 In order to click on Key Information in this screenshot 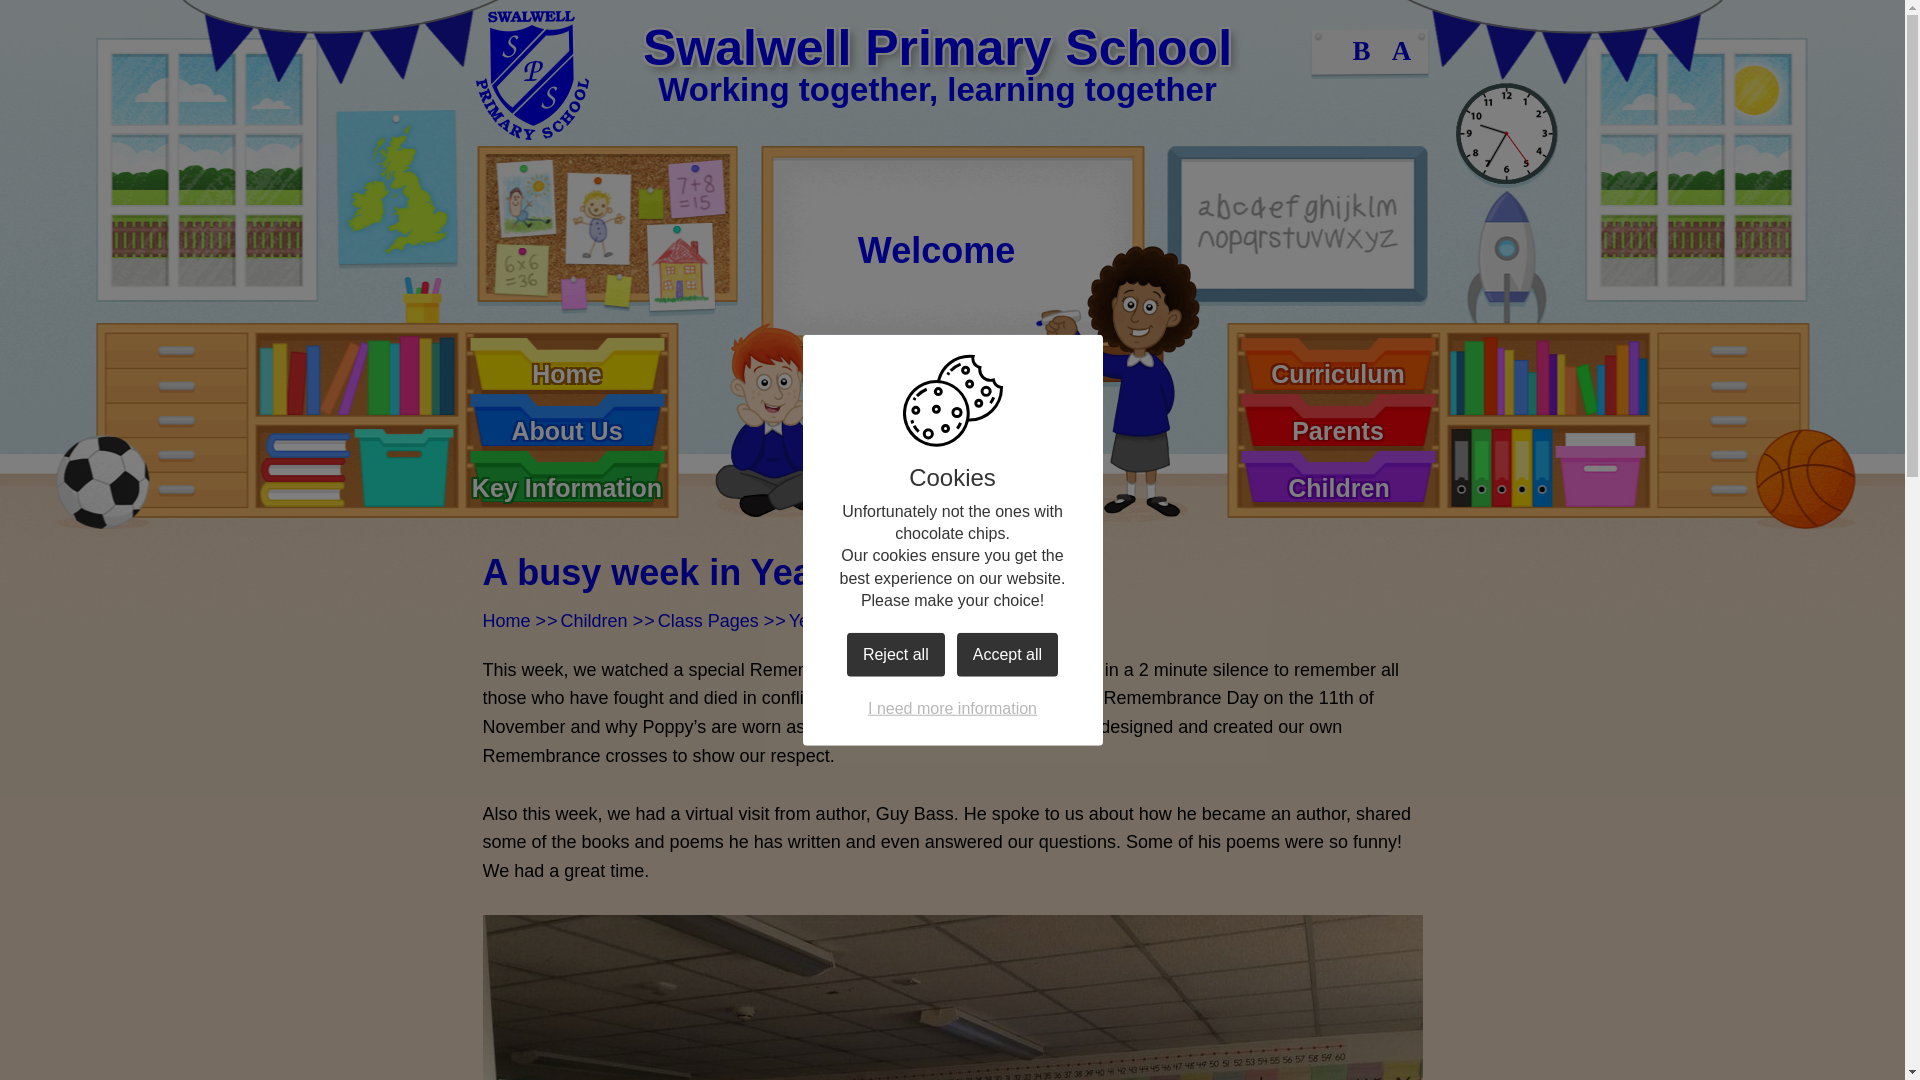, I will do `click(566, 479)`.